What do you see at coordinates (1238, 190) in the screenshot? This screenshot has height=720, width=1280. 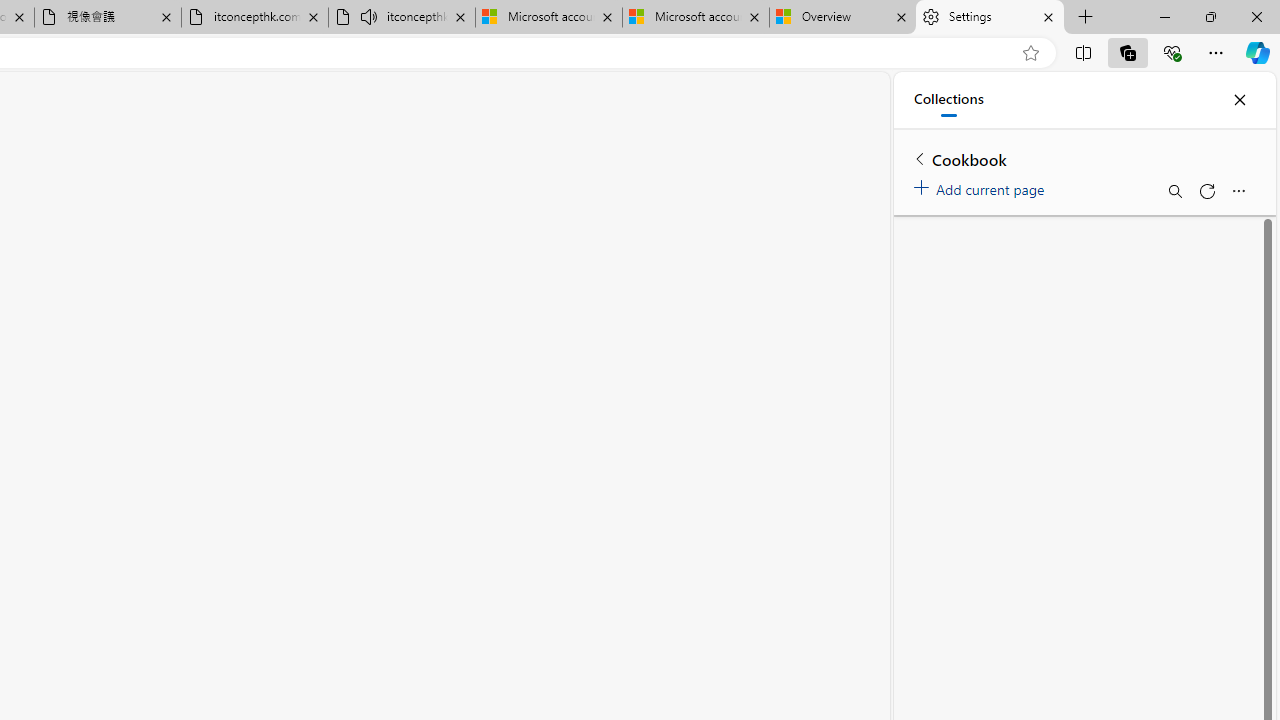 I see `More options menu` at bounding box center [1238, 190].